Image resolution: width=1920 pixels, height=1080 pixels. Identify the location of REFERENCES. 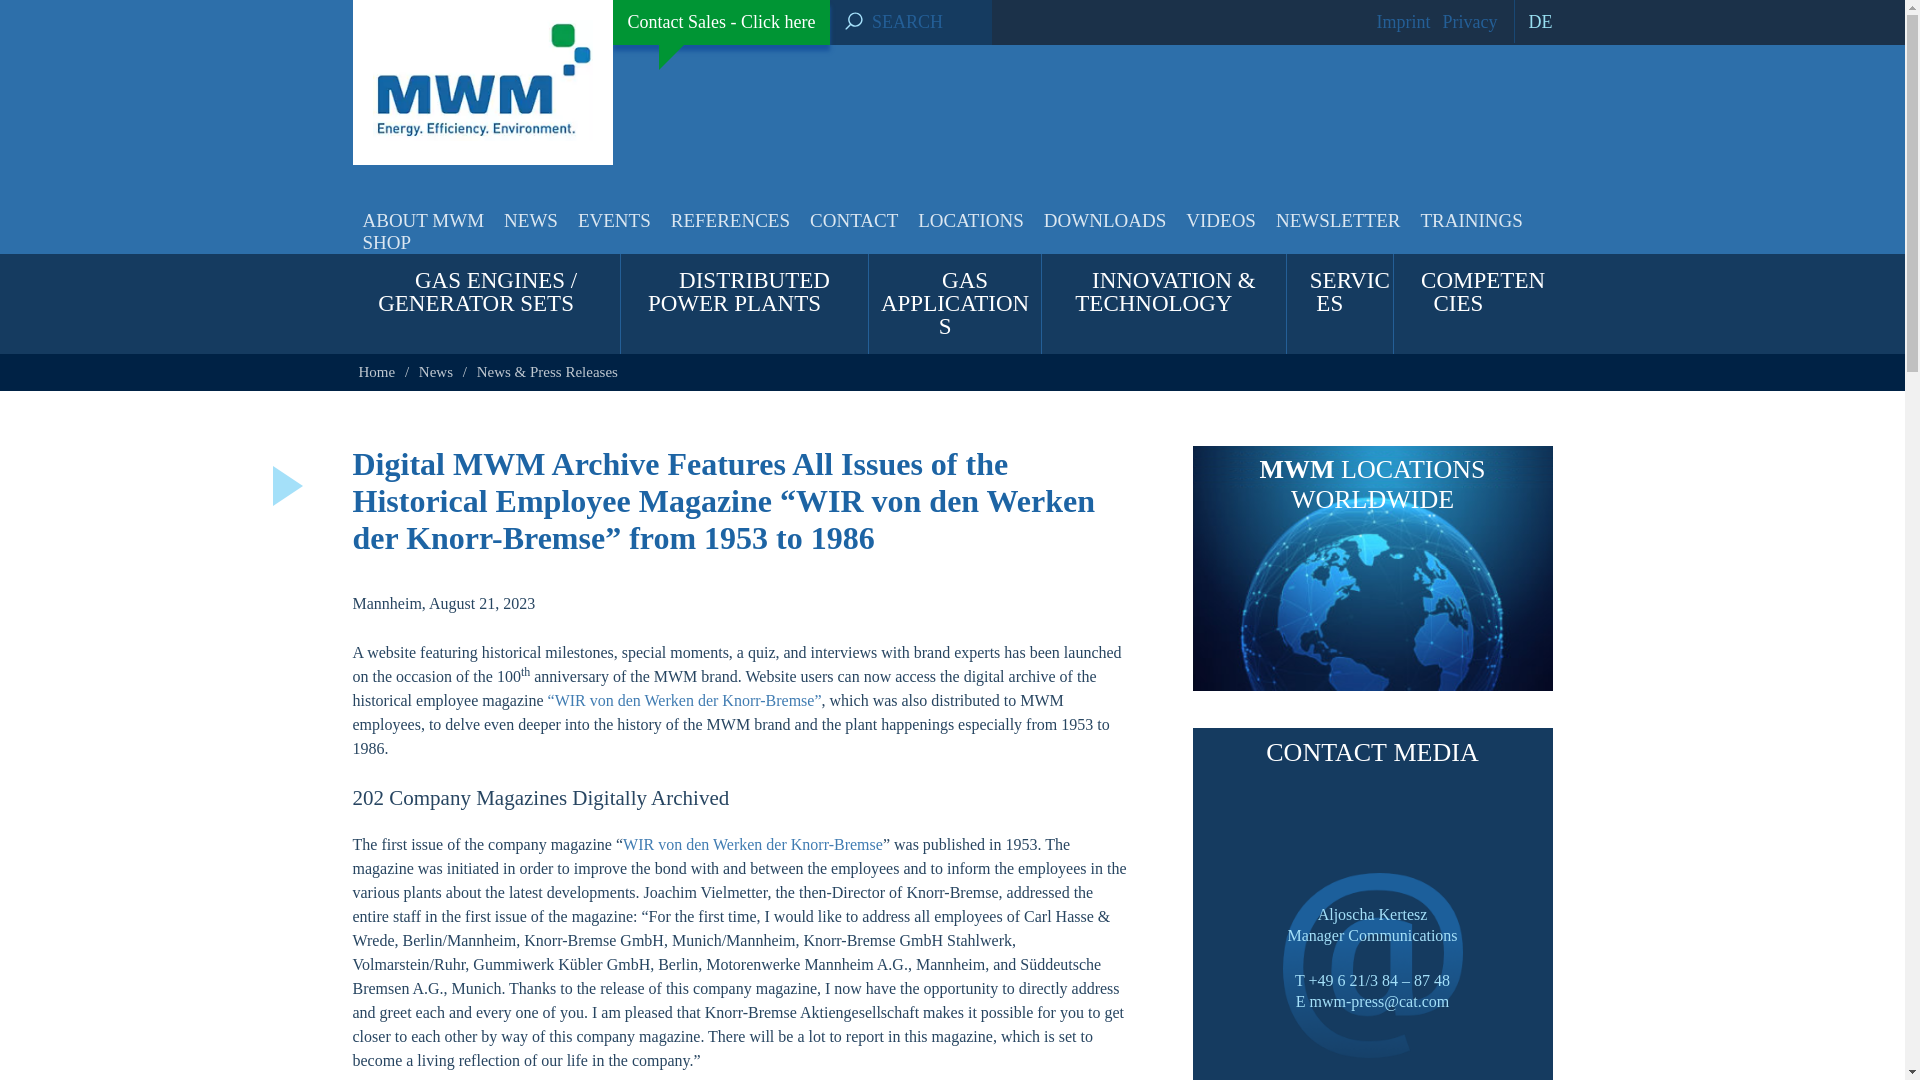
(730, 220).